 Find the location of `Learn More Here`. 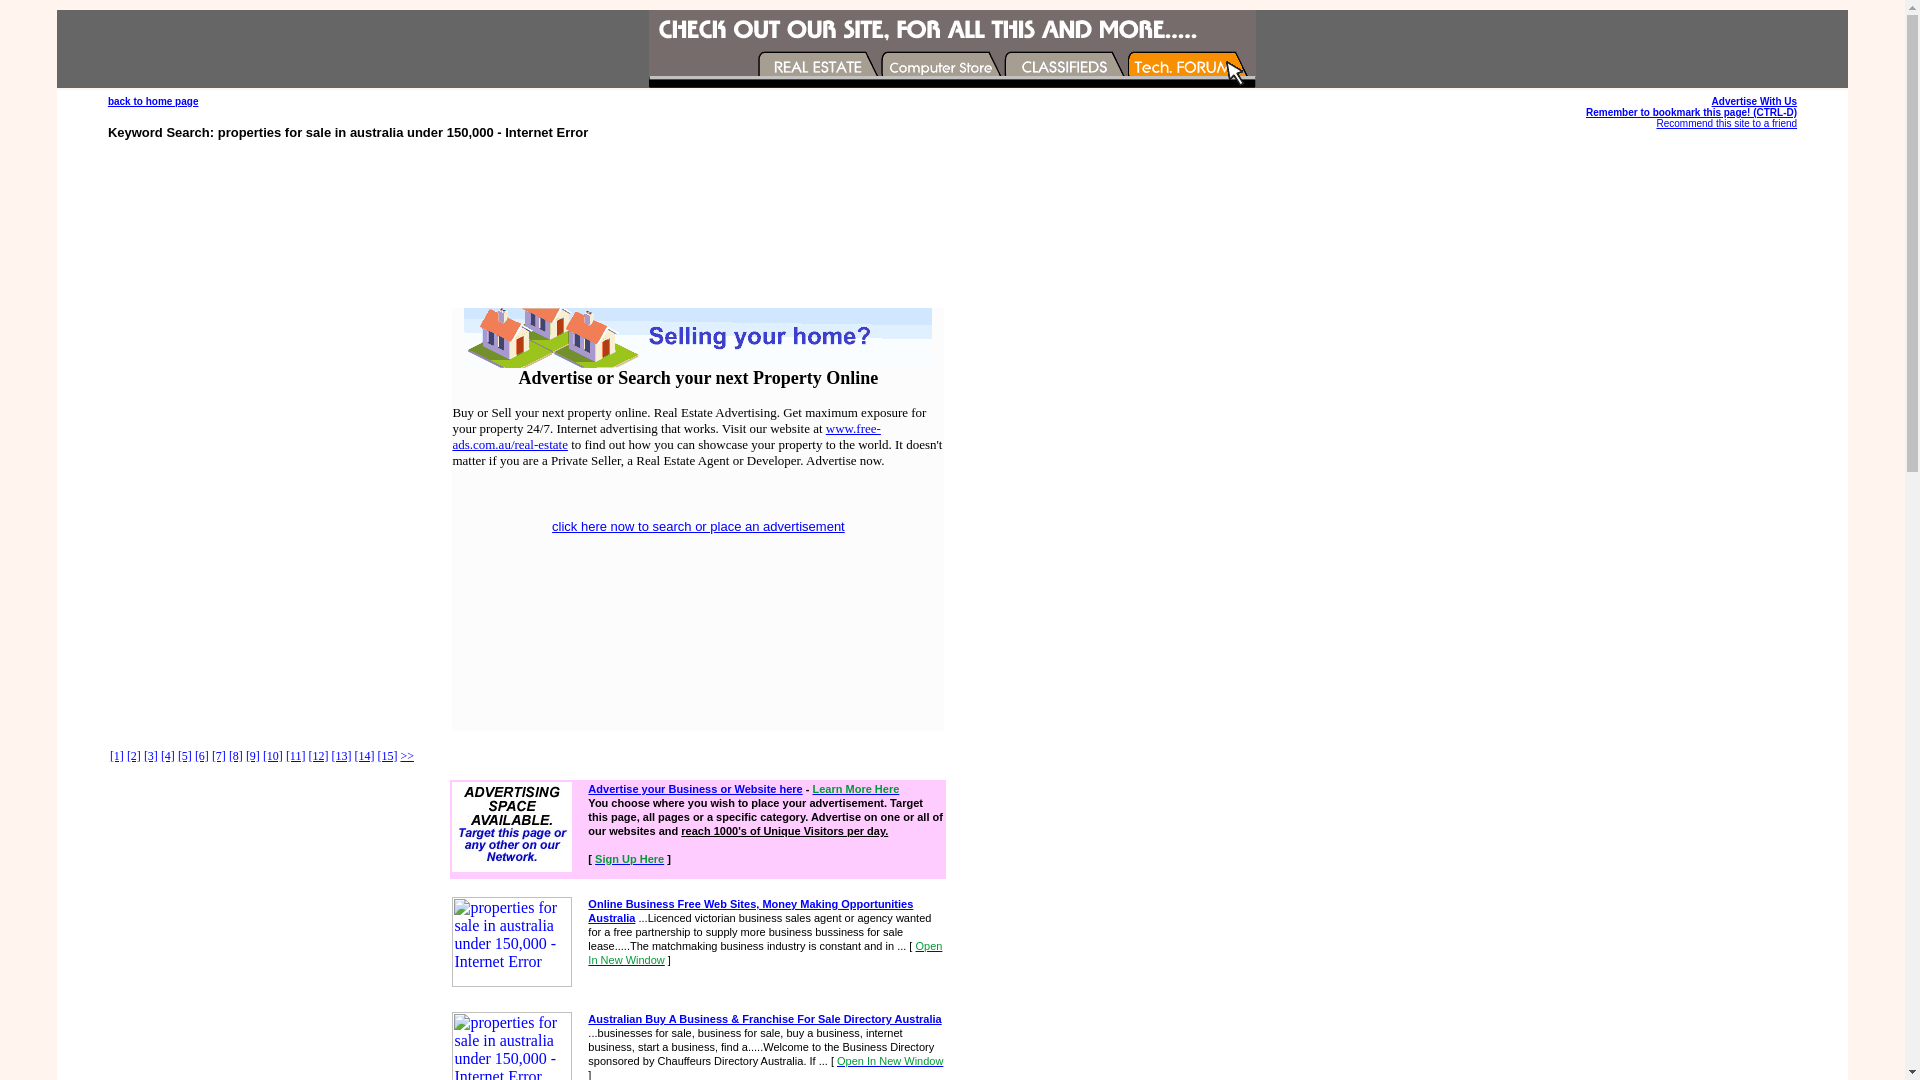

Learn More Here is located at coordinates (856, 789).